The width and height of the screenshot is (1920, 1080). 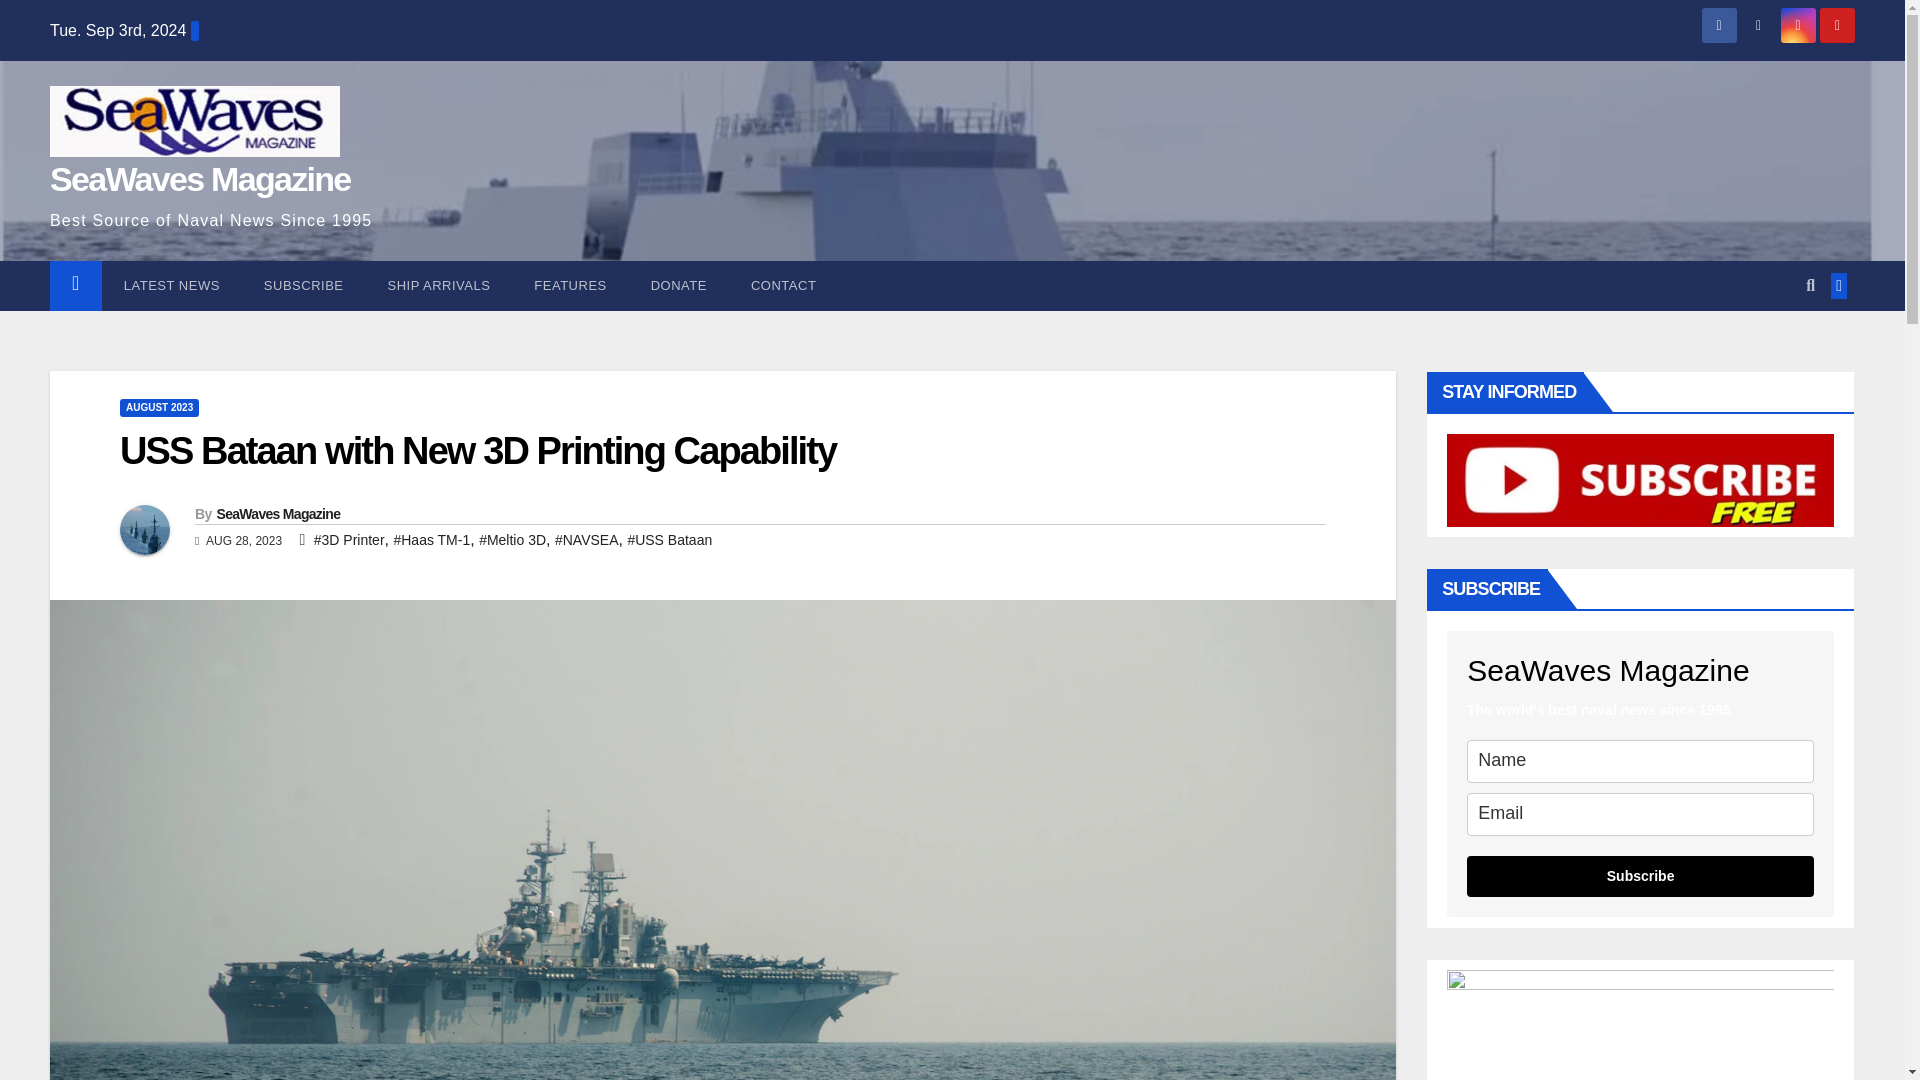 I want to click on FEATURES, so click(x=570, y=286).